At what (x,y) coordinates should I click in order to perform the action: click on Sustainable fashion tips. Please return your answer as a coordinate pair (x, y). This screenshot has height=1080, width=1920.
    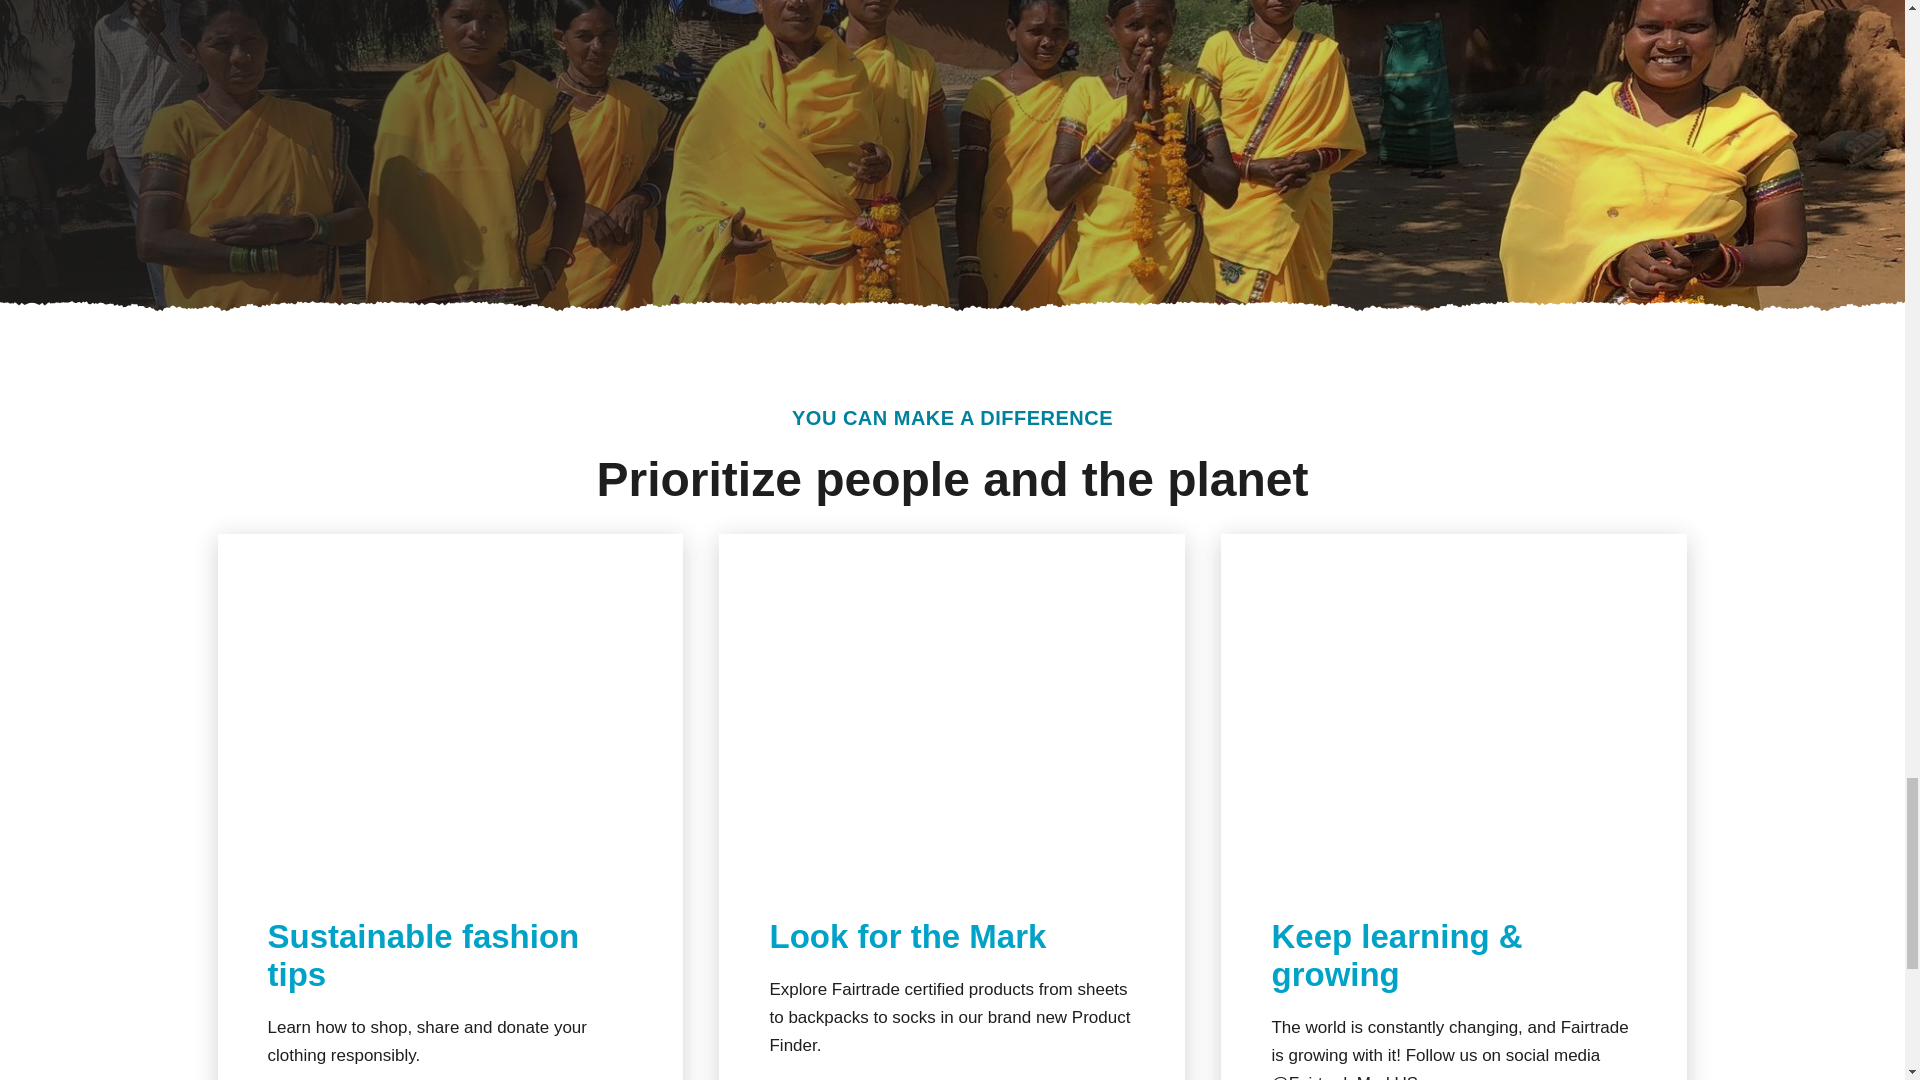
    Looking at the image, I should click on (424, 956).